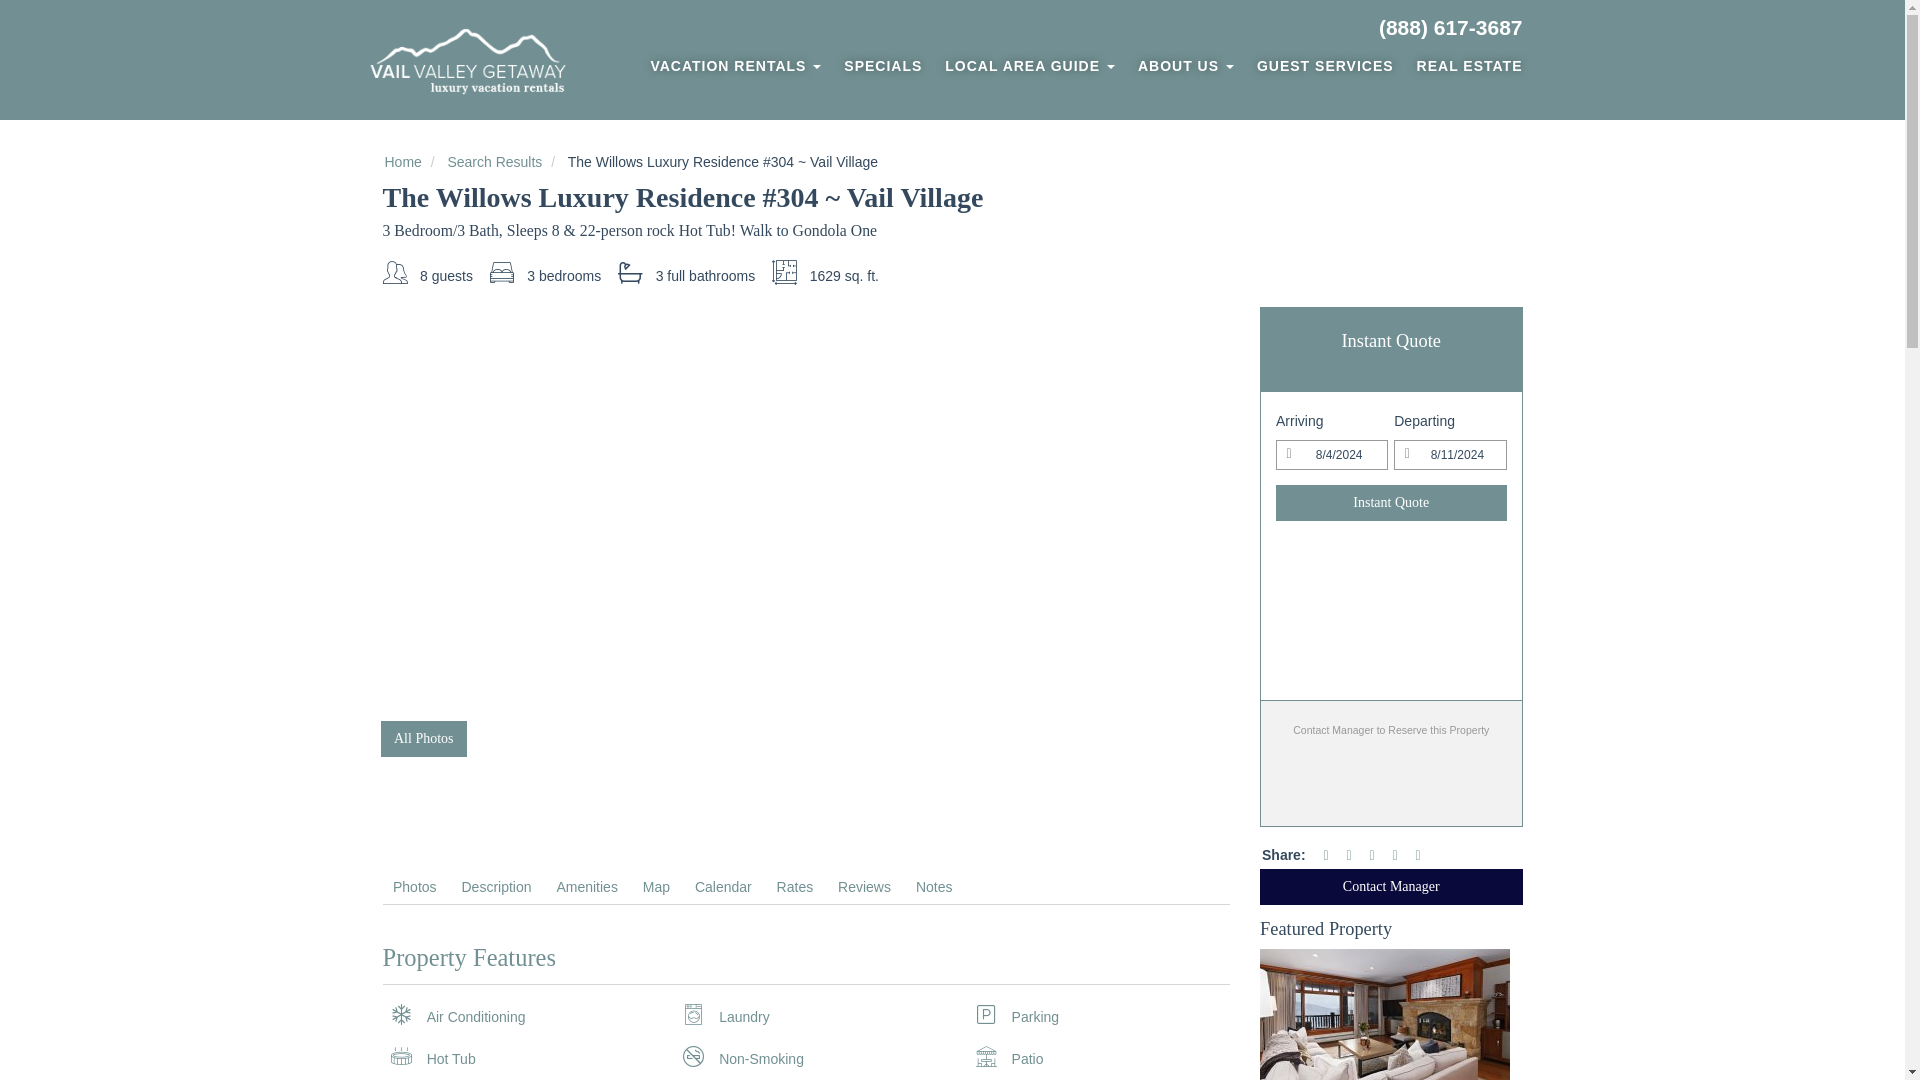 Image resolution: width=1920 pixels, height=1080 pixels. What do you see at coordinates (794, 886) in the screenshot?
I see `Rates` at bounding box center [794, 886].